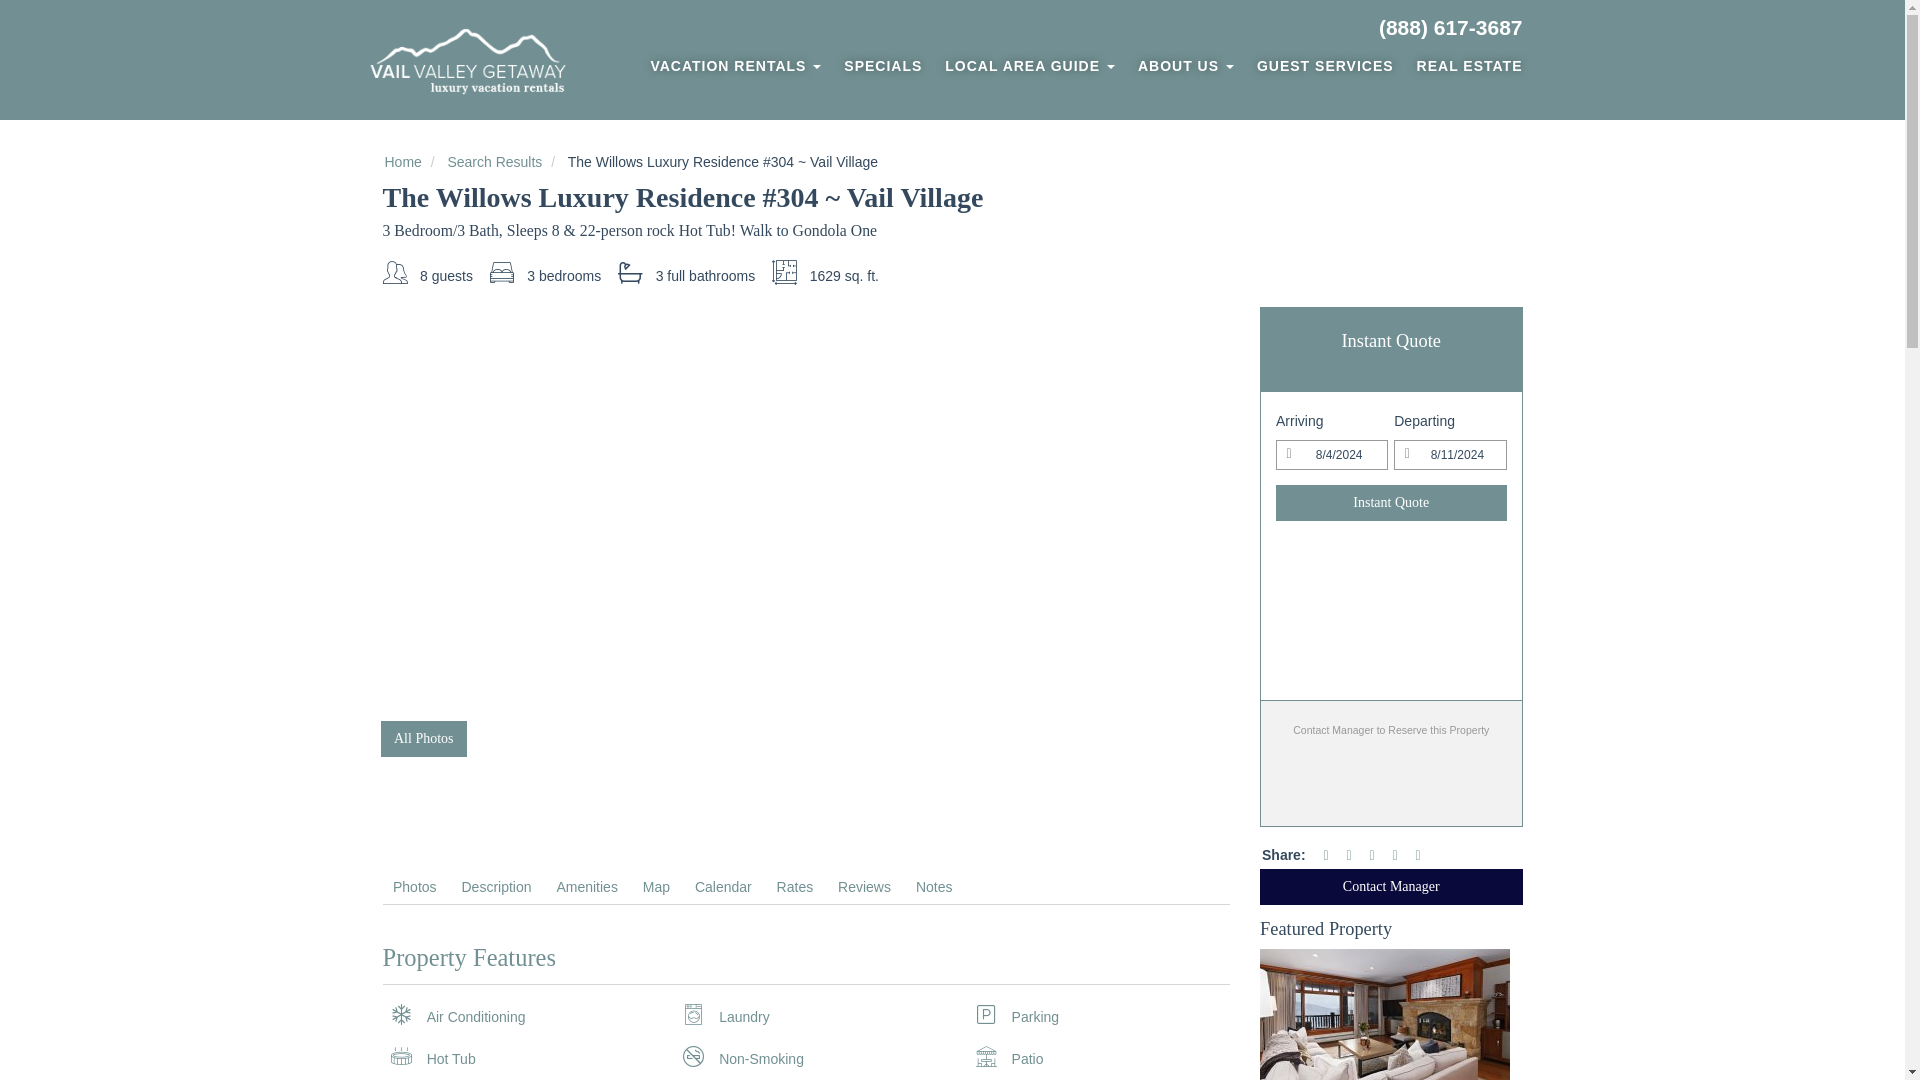 Image resolution: width=1920 pixels, height=1080 pixels. What do you see at coordinates (794, 886) in the screenshot?
I see `Rates` at bounding box center [794, 886].